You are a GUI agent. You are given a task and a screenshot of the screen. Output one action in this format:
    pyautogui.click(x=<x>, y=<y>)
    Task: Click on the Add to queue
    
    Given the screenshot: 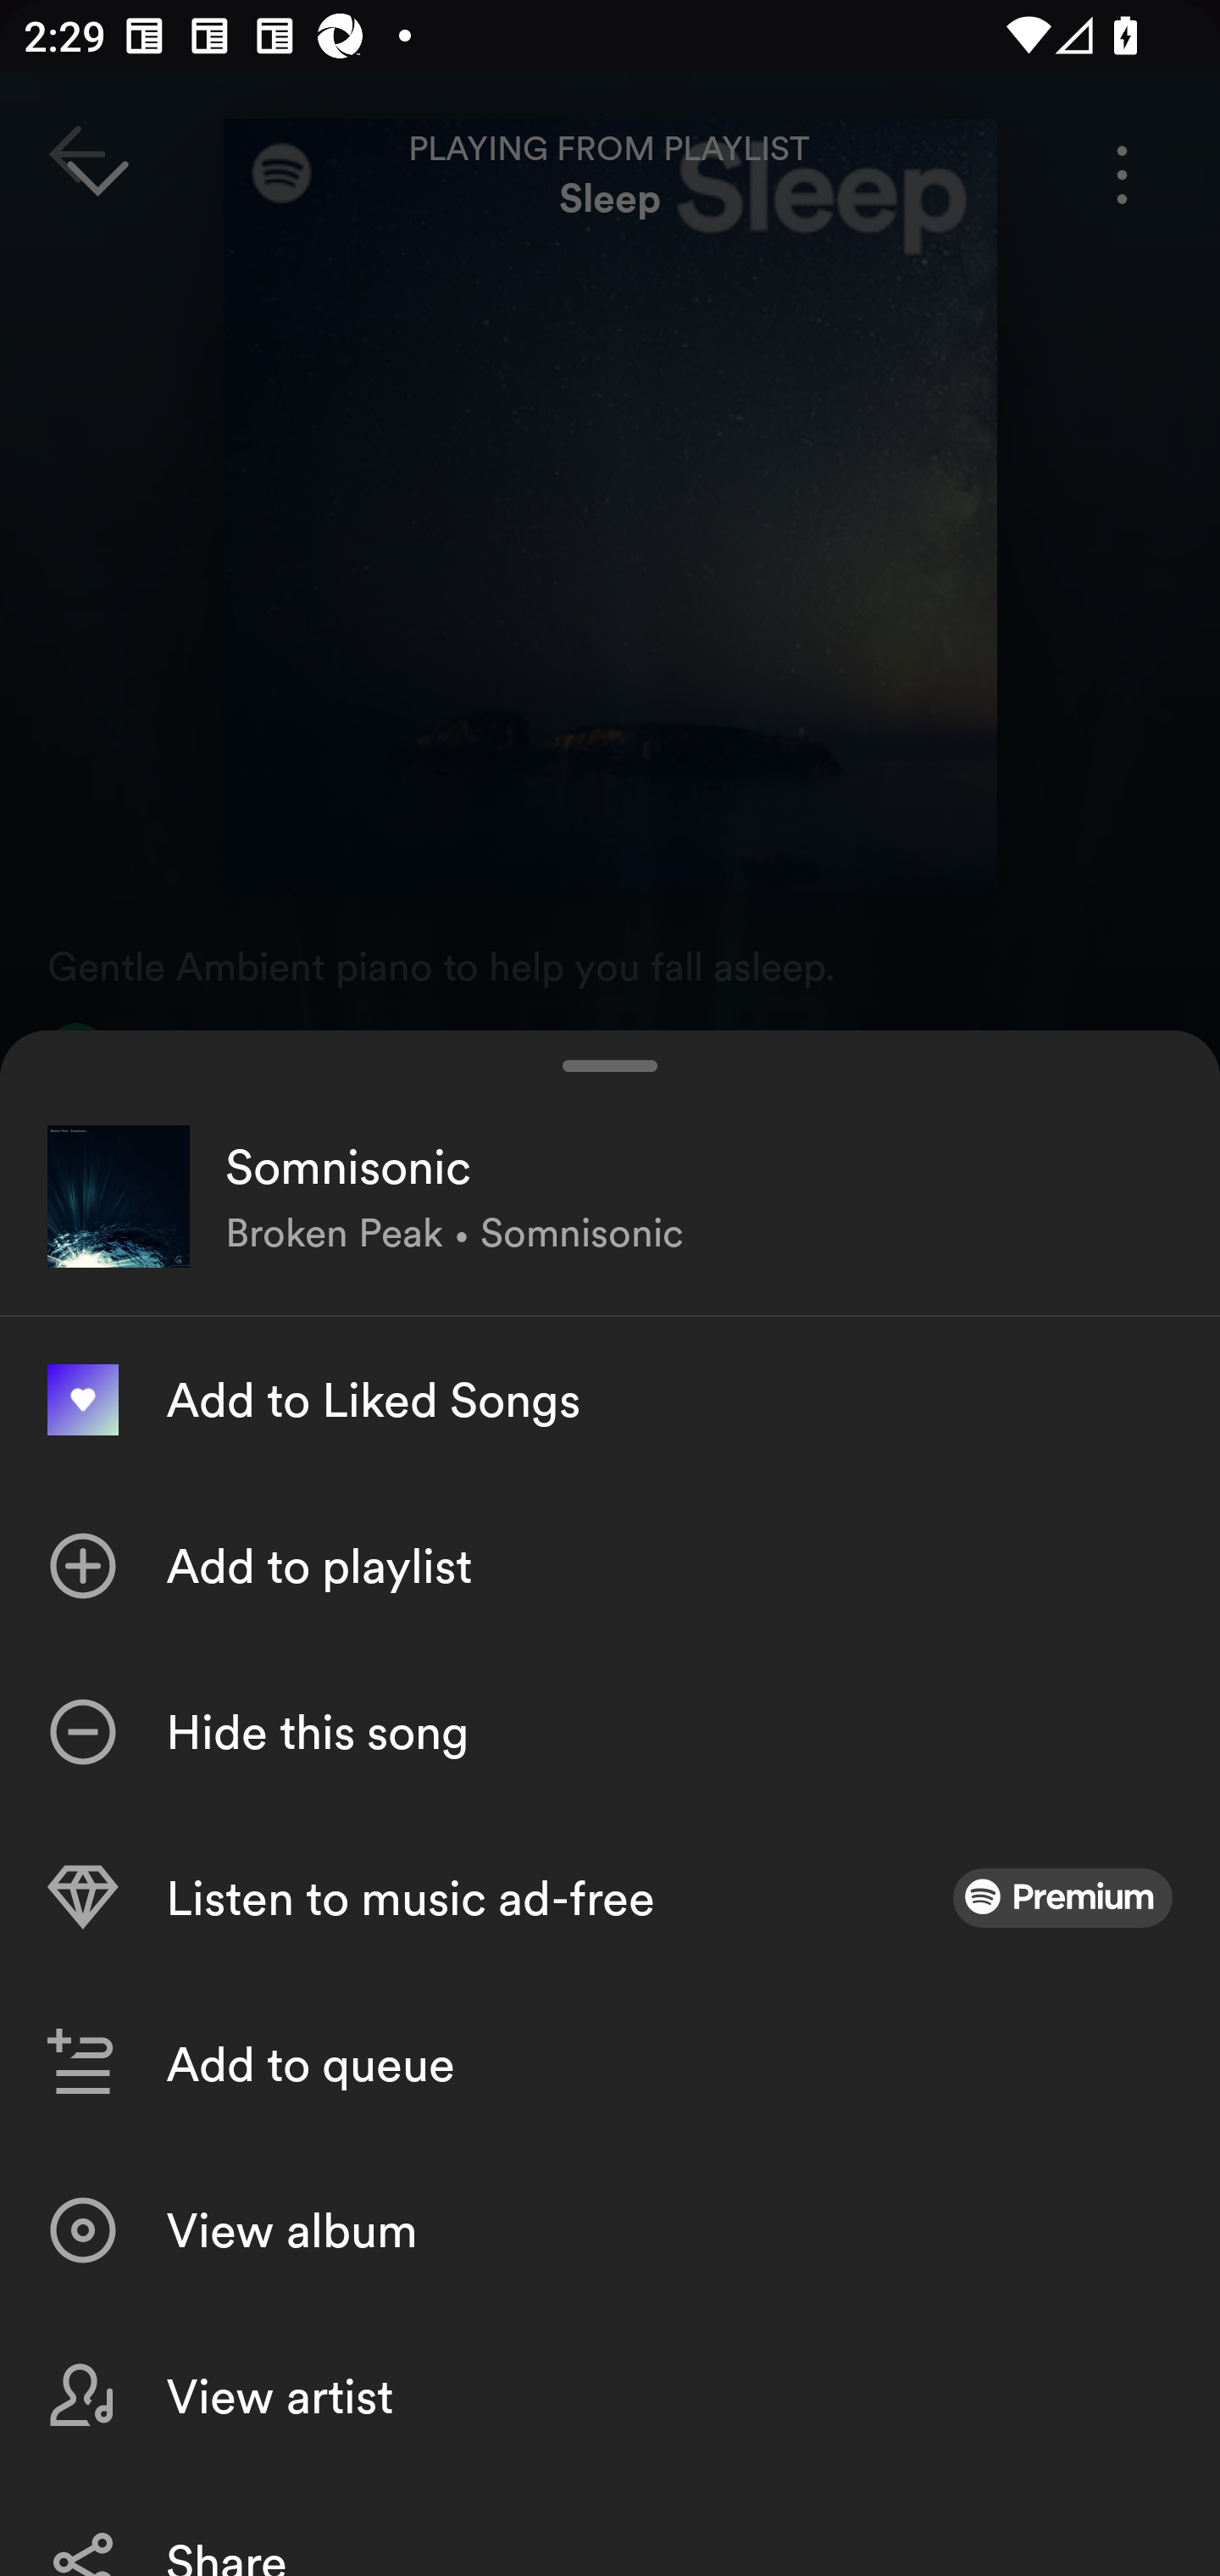 What is the action you would take?
    pyautogui.click(x=610, y=2064)
    